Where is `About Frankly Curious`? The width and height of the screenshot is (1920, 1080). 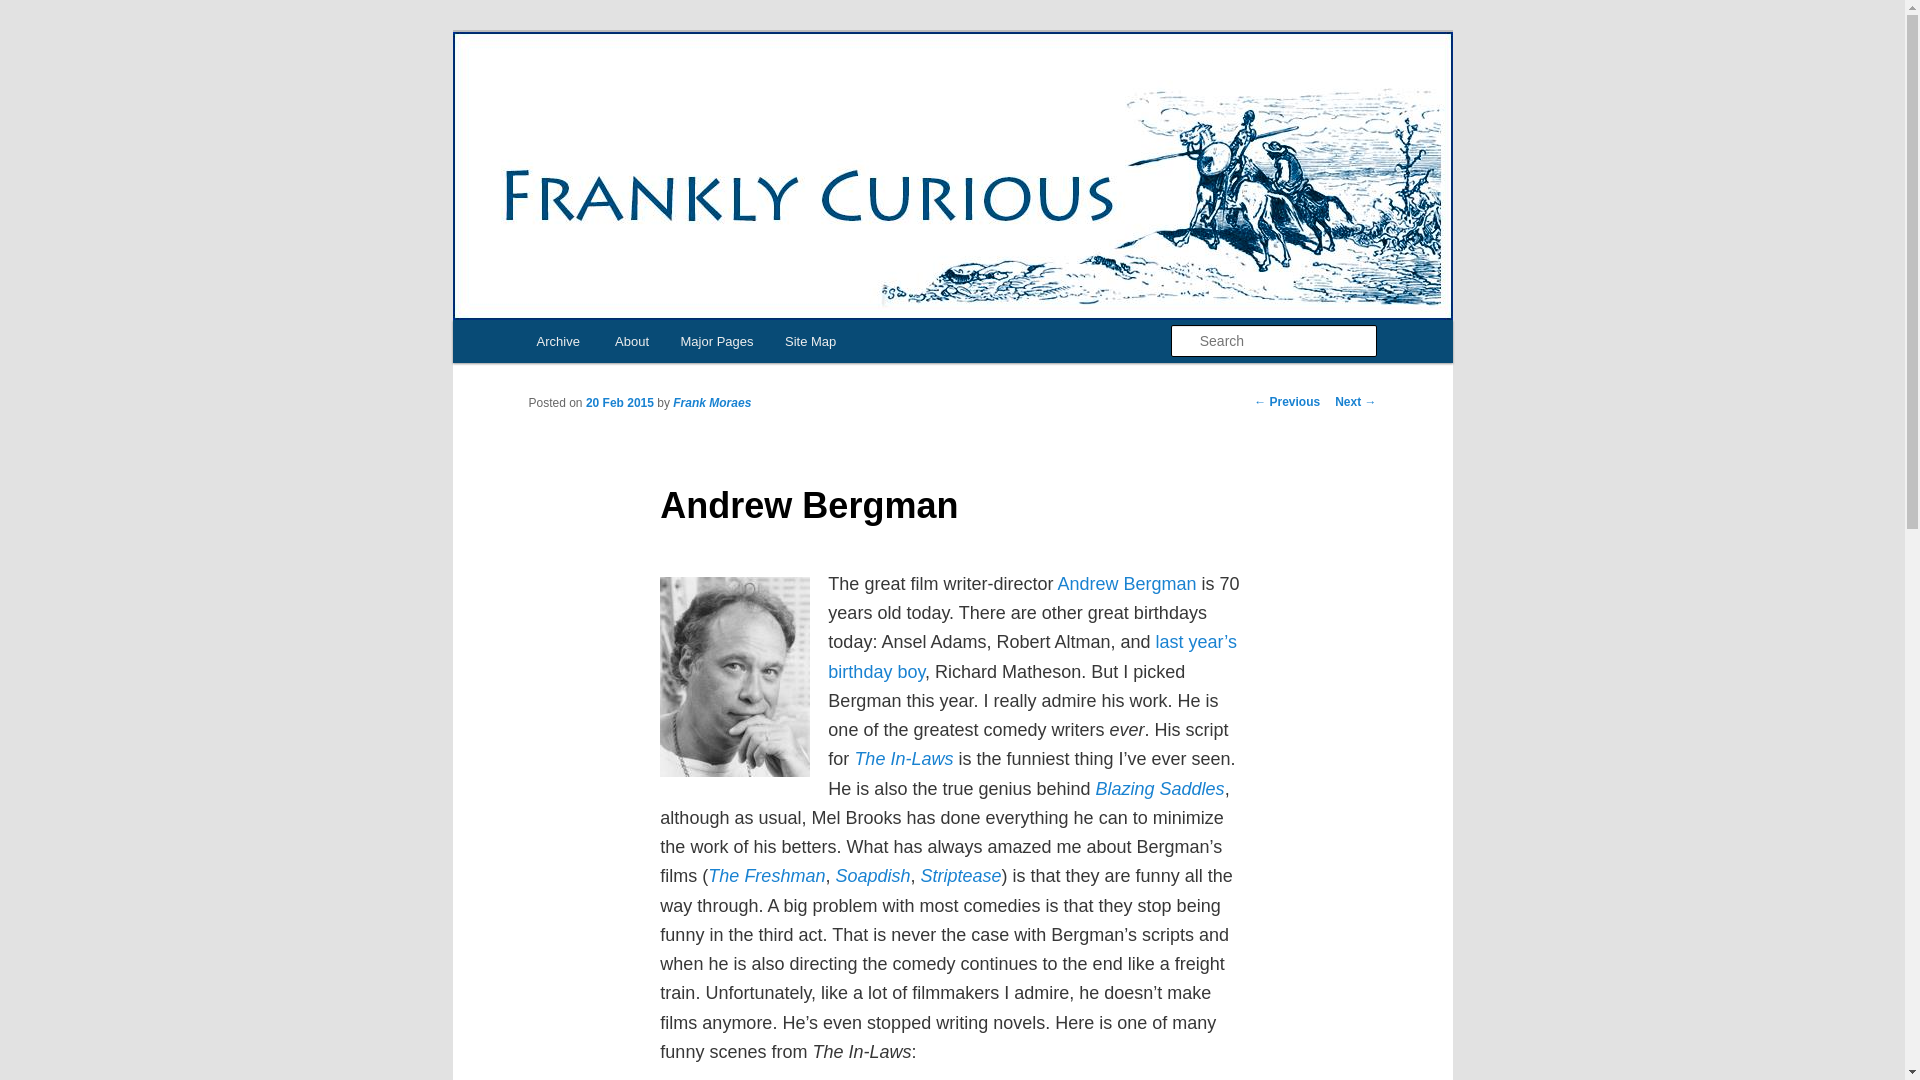
About Frankly Curious is located at coordinates (632, 340).